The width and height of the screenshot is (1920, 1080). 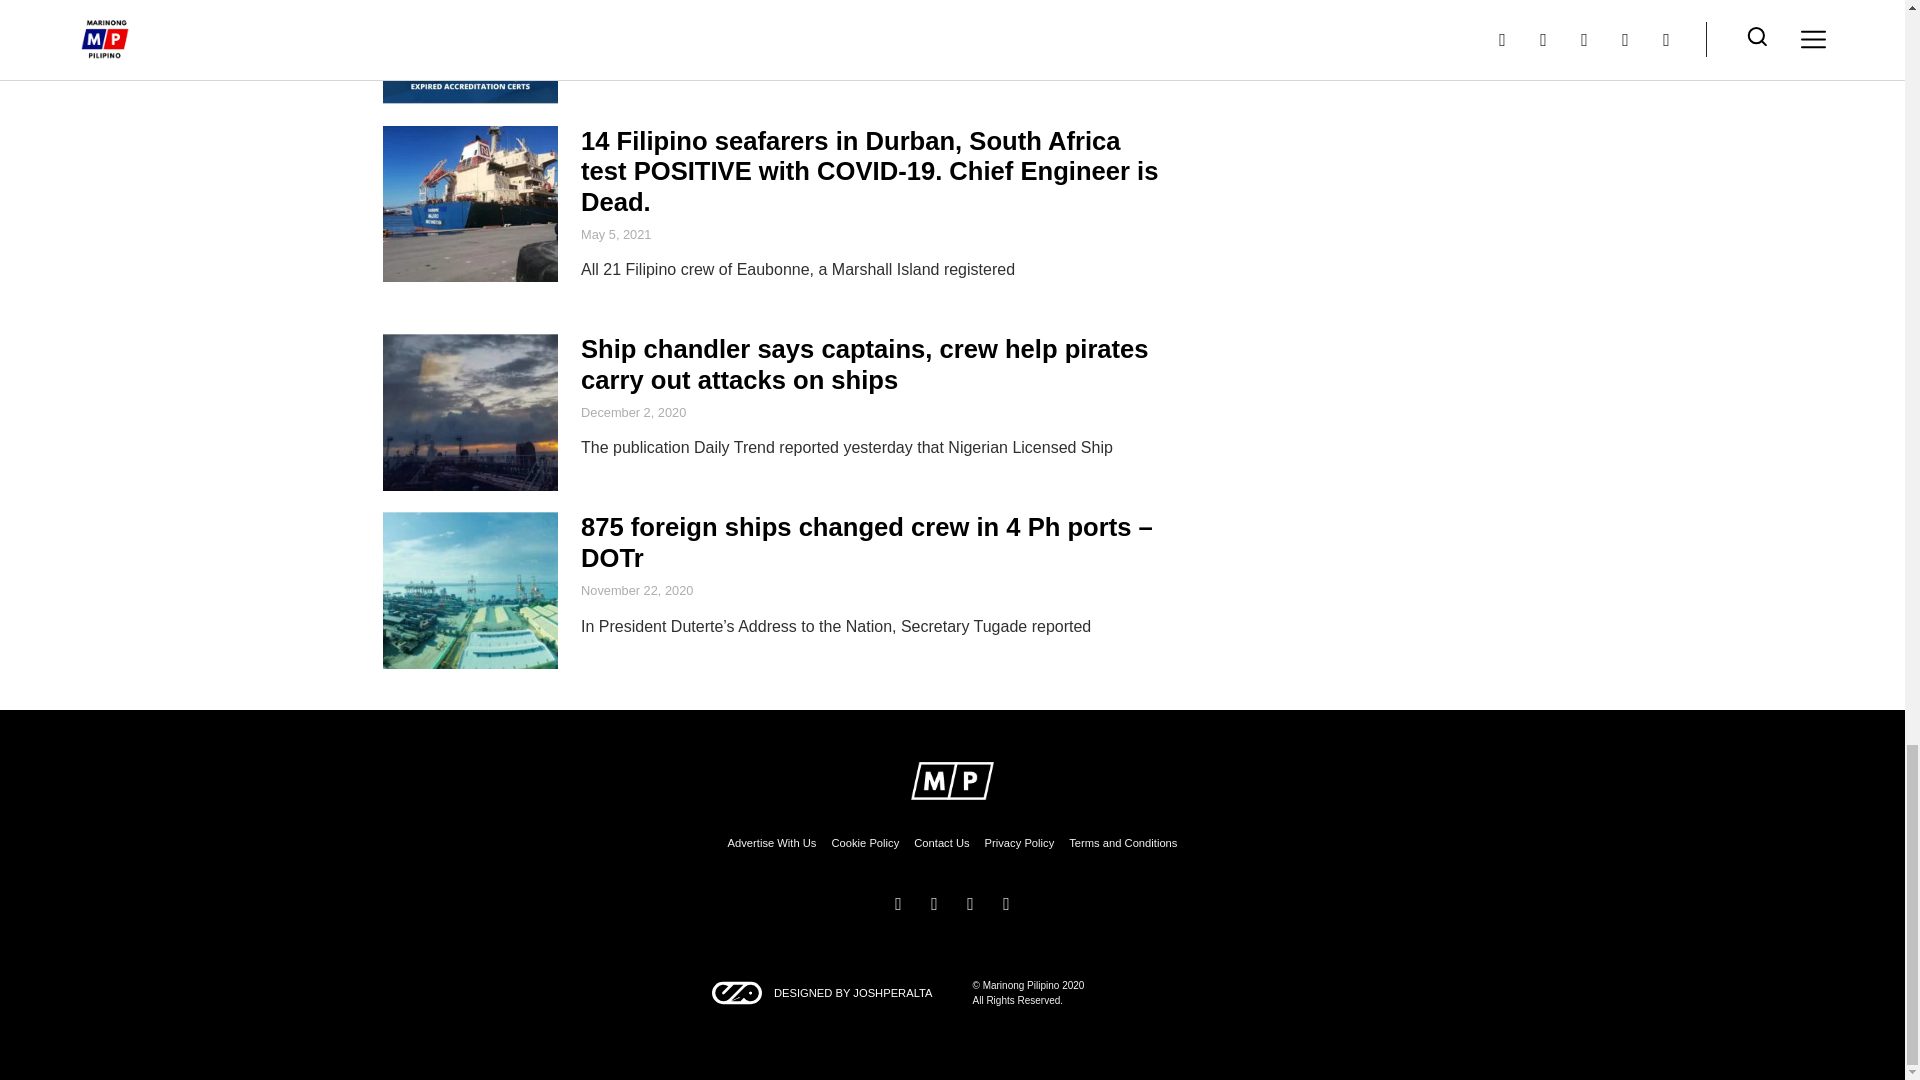 What do you see at coordinates (1019, 842) in the screenshot?
I see `Privacy Policy` at bounding box center [1019, 842].